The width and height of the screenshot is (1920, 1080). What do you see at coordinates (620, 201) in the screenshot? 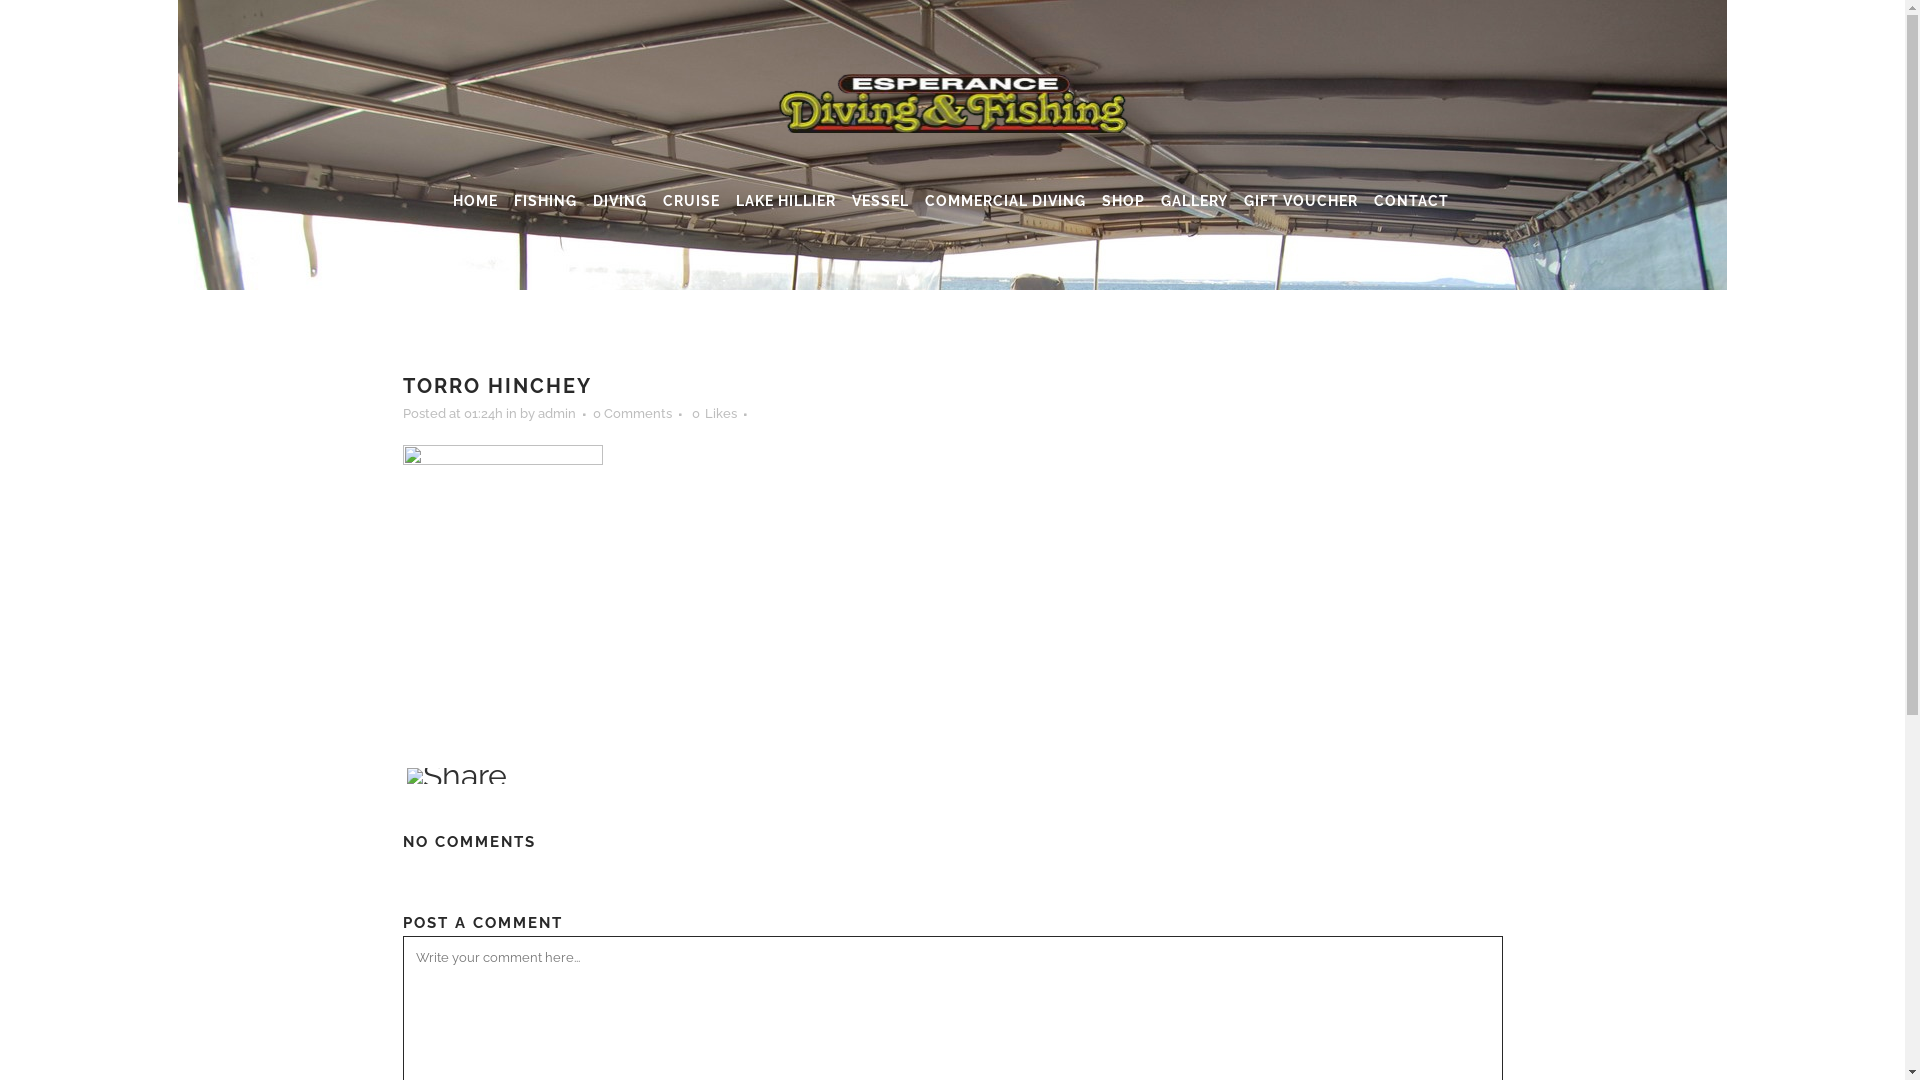
I see `DIVING` at bounding box center [620, 201].